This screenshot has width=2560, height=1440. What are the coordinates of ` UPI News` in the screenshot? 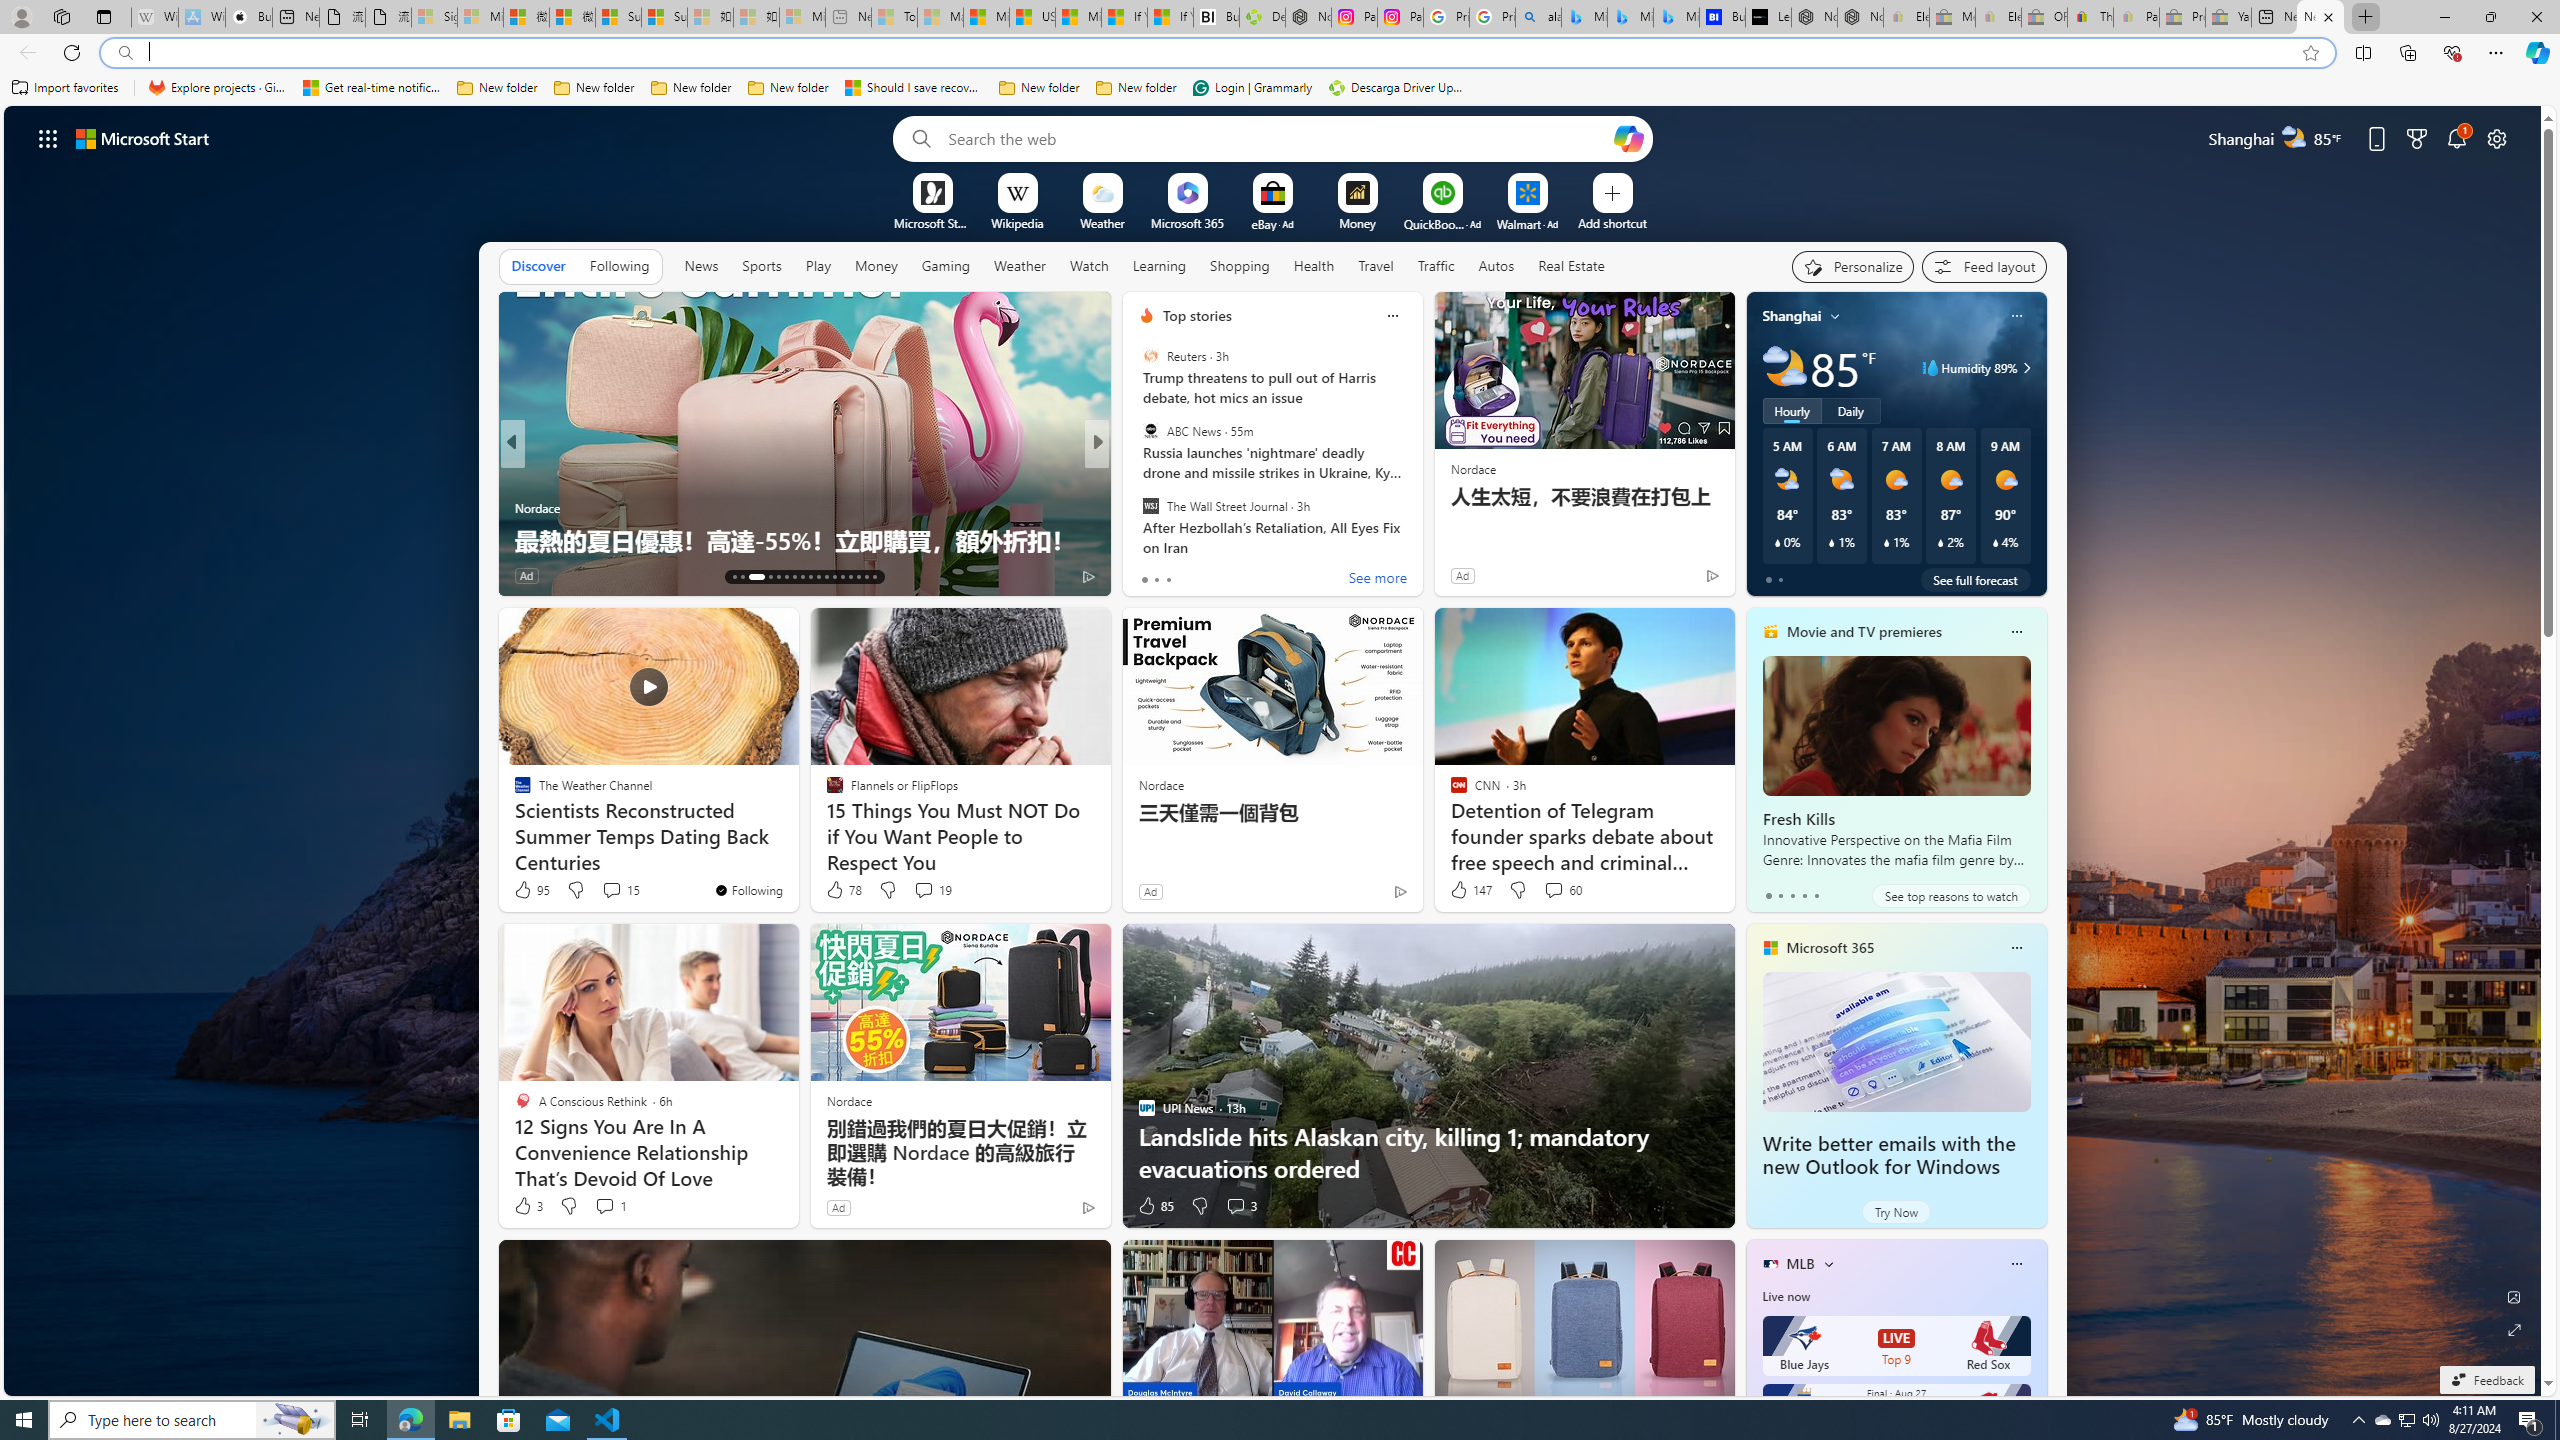 It's located at (1137, 476).